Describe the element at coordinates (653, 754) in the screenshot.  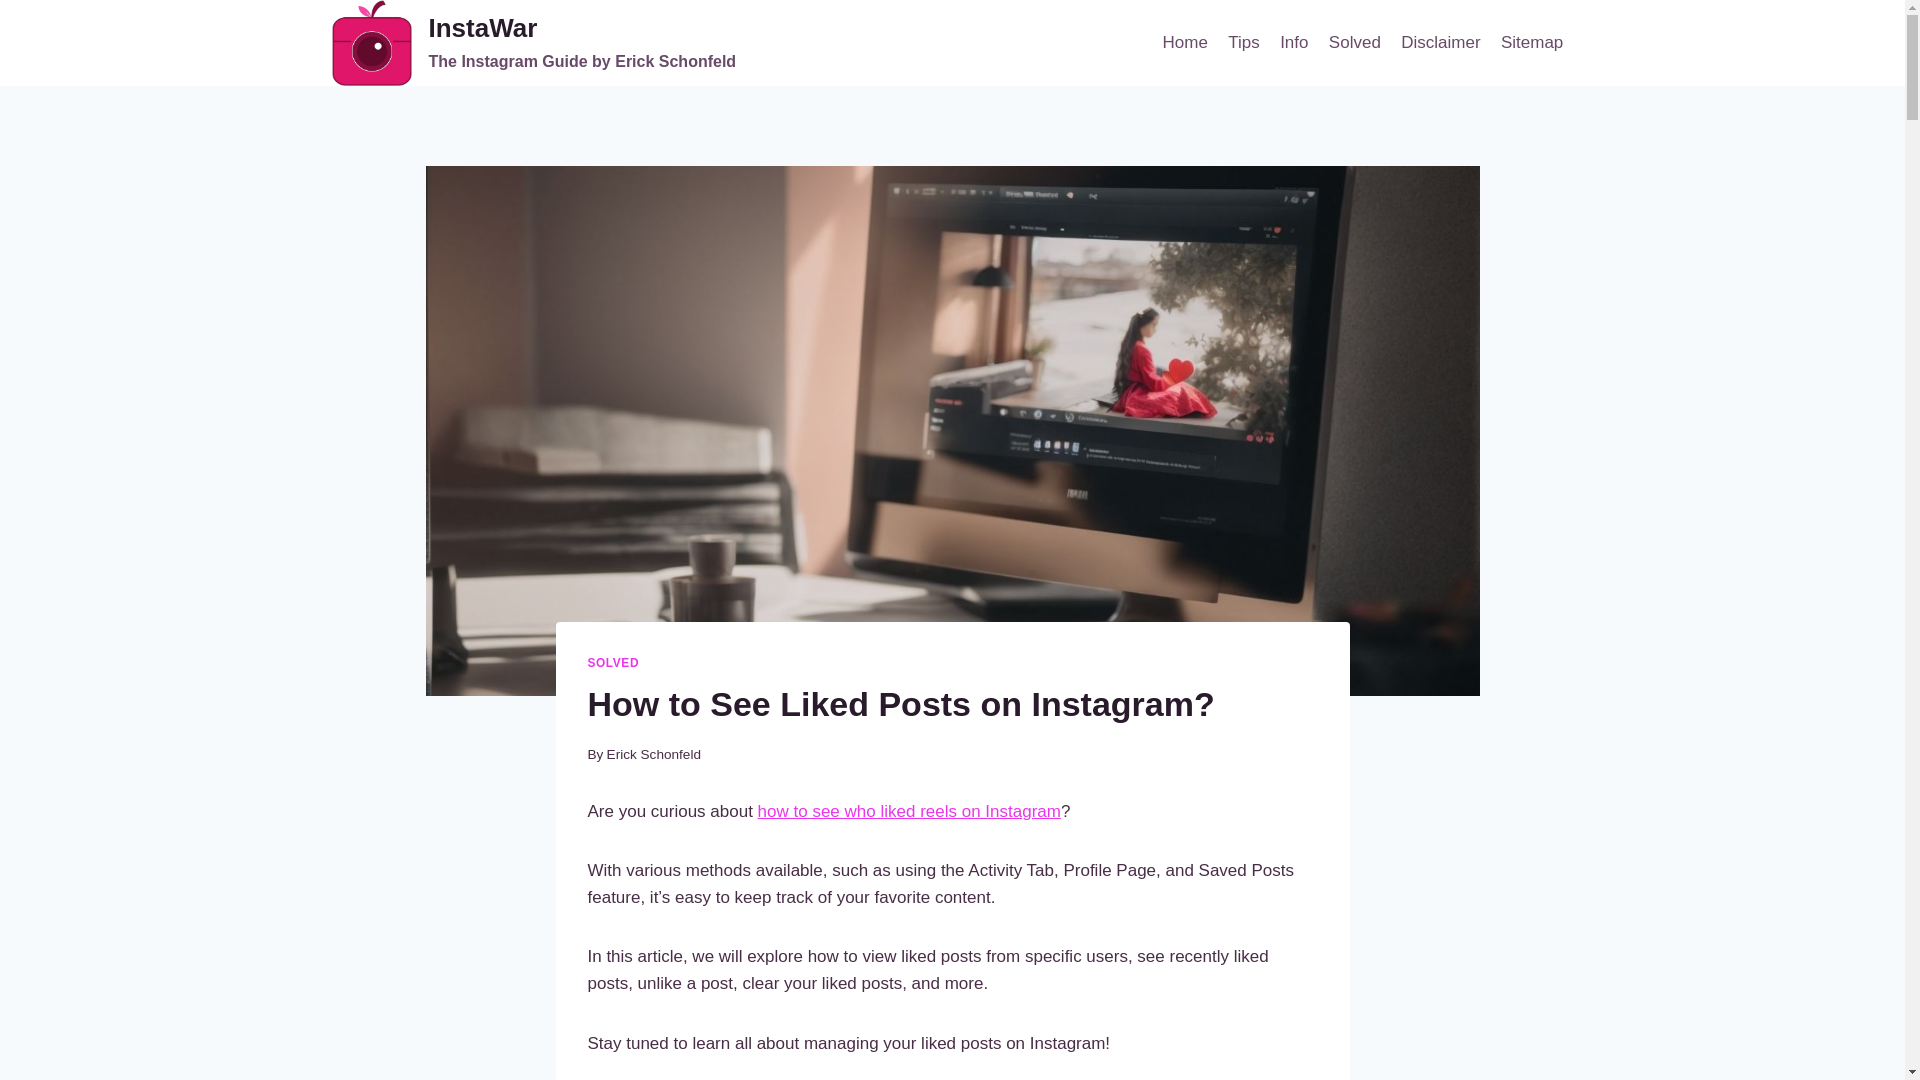
I see `Erick Schonfeld` at that location.